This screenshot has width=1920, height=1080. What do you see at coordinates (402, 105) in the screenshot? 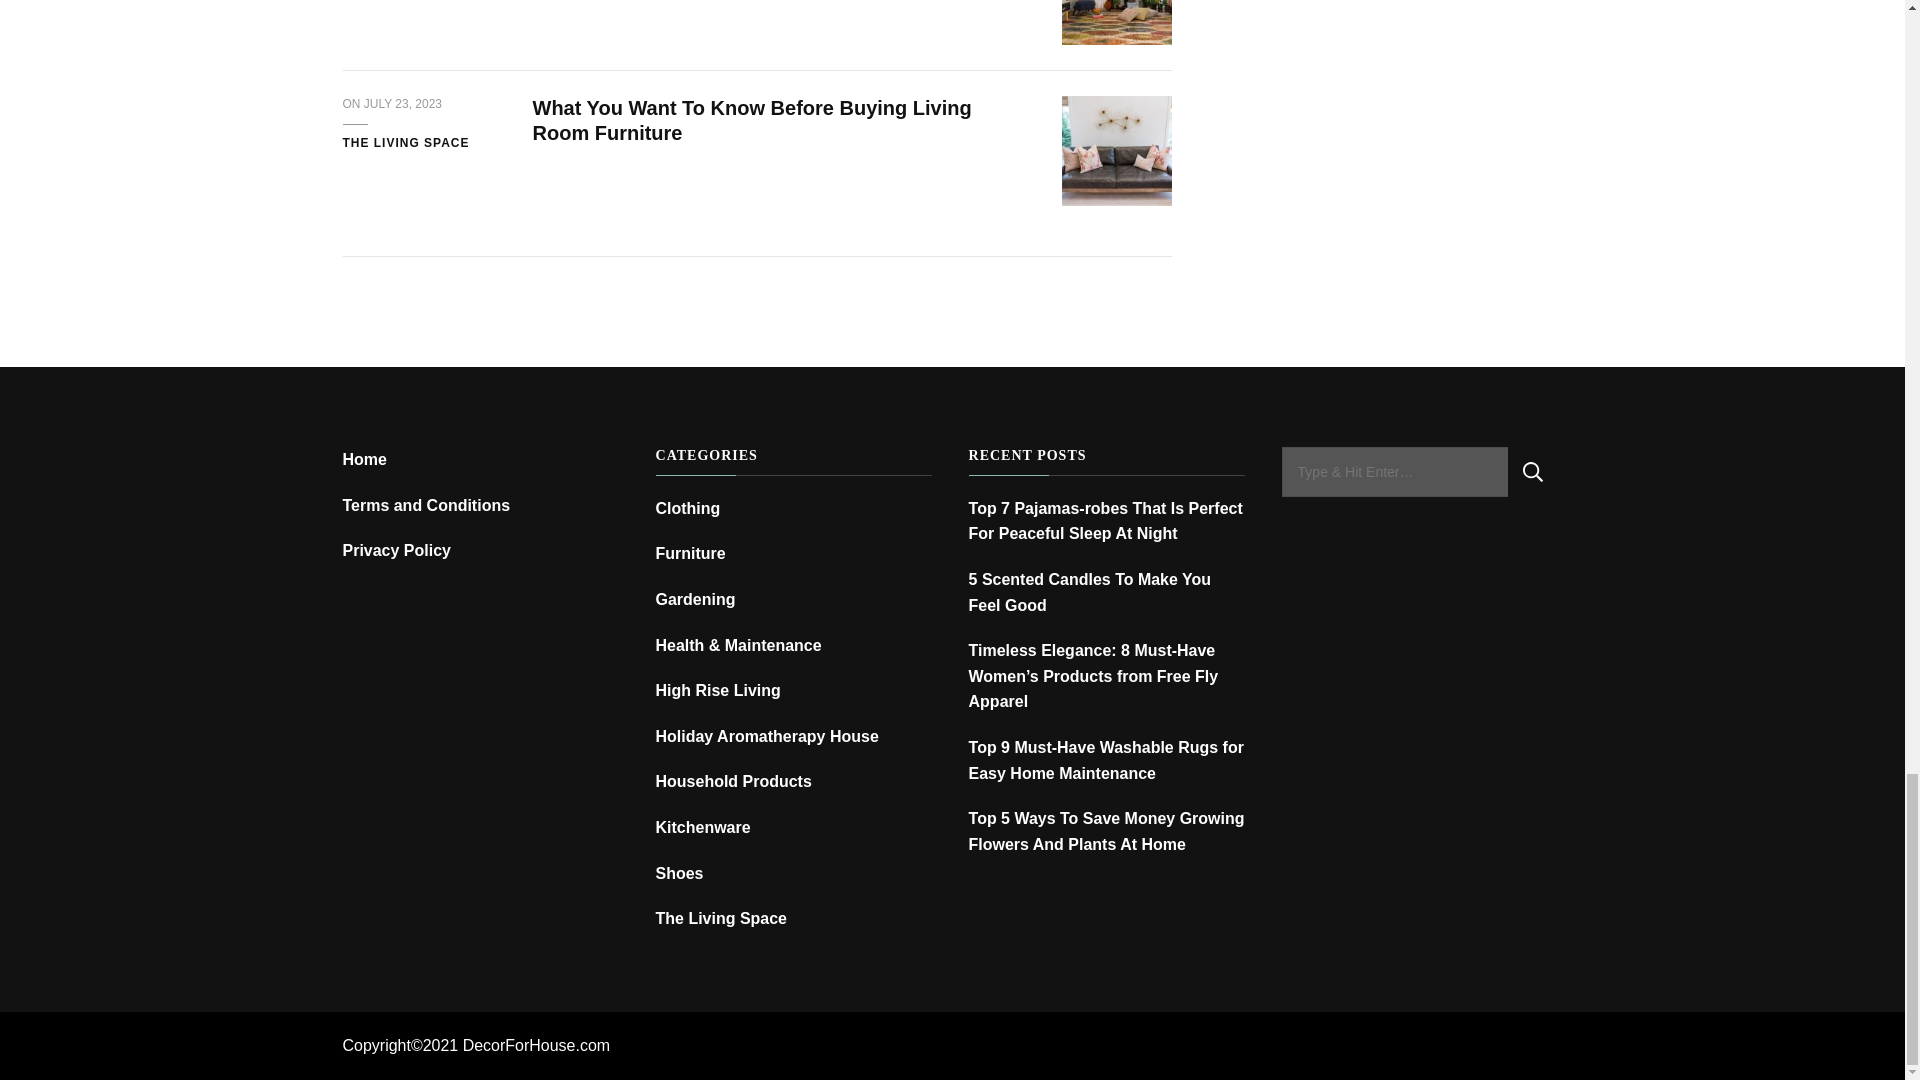
I see `JULY 23, 2023` at bounding box center [402, 105].